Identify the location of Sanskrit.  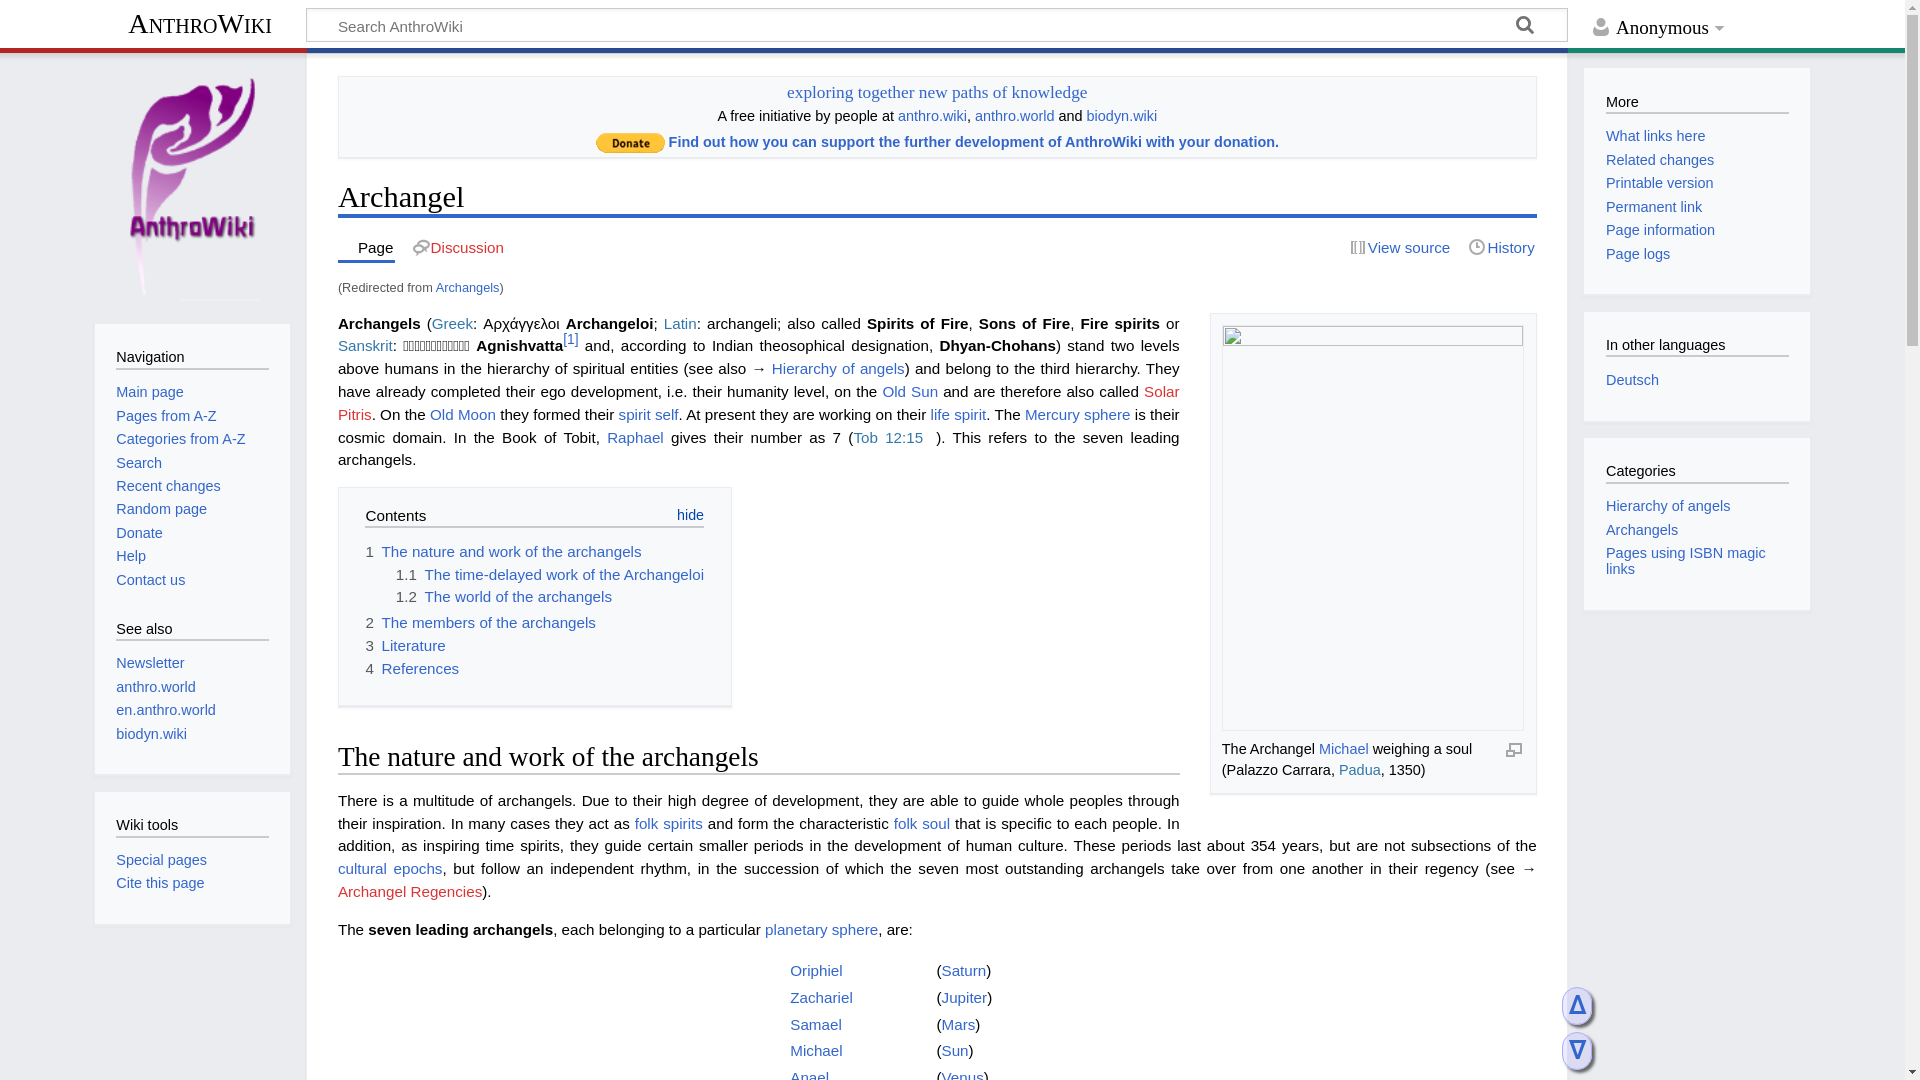
(365, 345).